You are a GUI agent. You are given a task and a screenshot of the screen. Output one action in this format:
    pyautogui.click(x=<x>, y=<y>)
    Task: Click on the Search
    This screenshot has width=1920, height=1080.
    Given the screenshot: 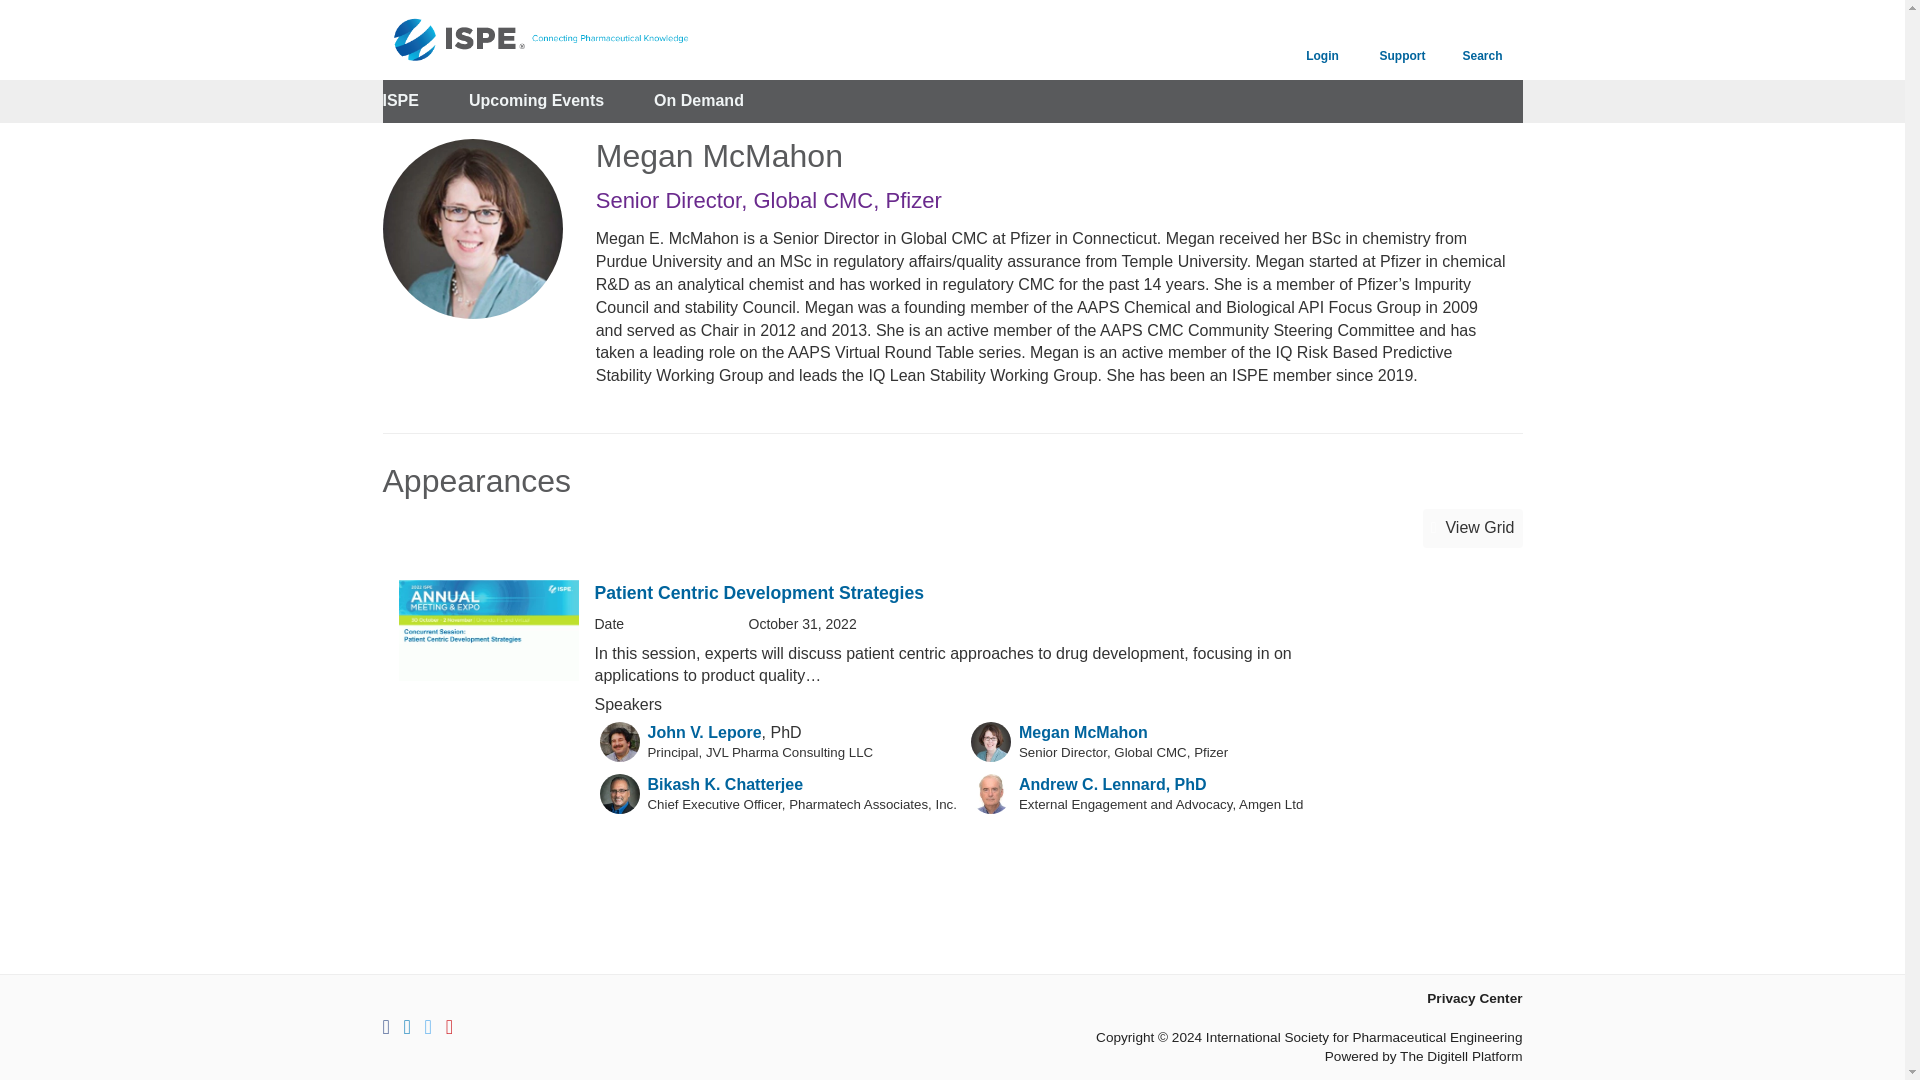 What is the action you would take?
    pyautogui.click(x=1482, y=40)
    